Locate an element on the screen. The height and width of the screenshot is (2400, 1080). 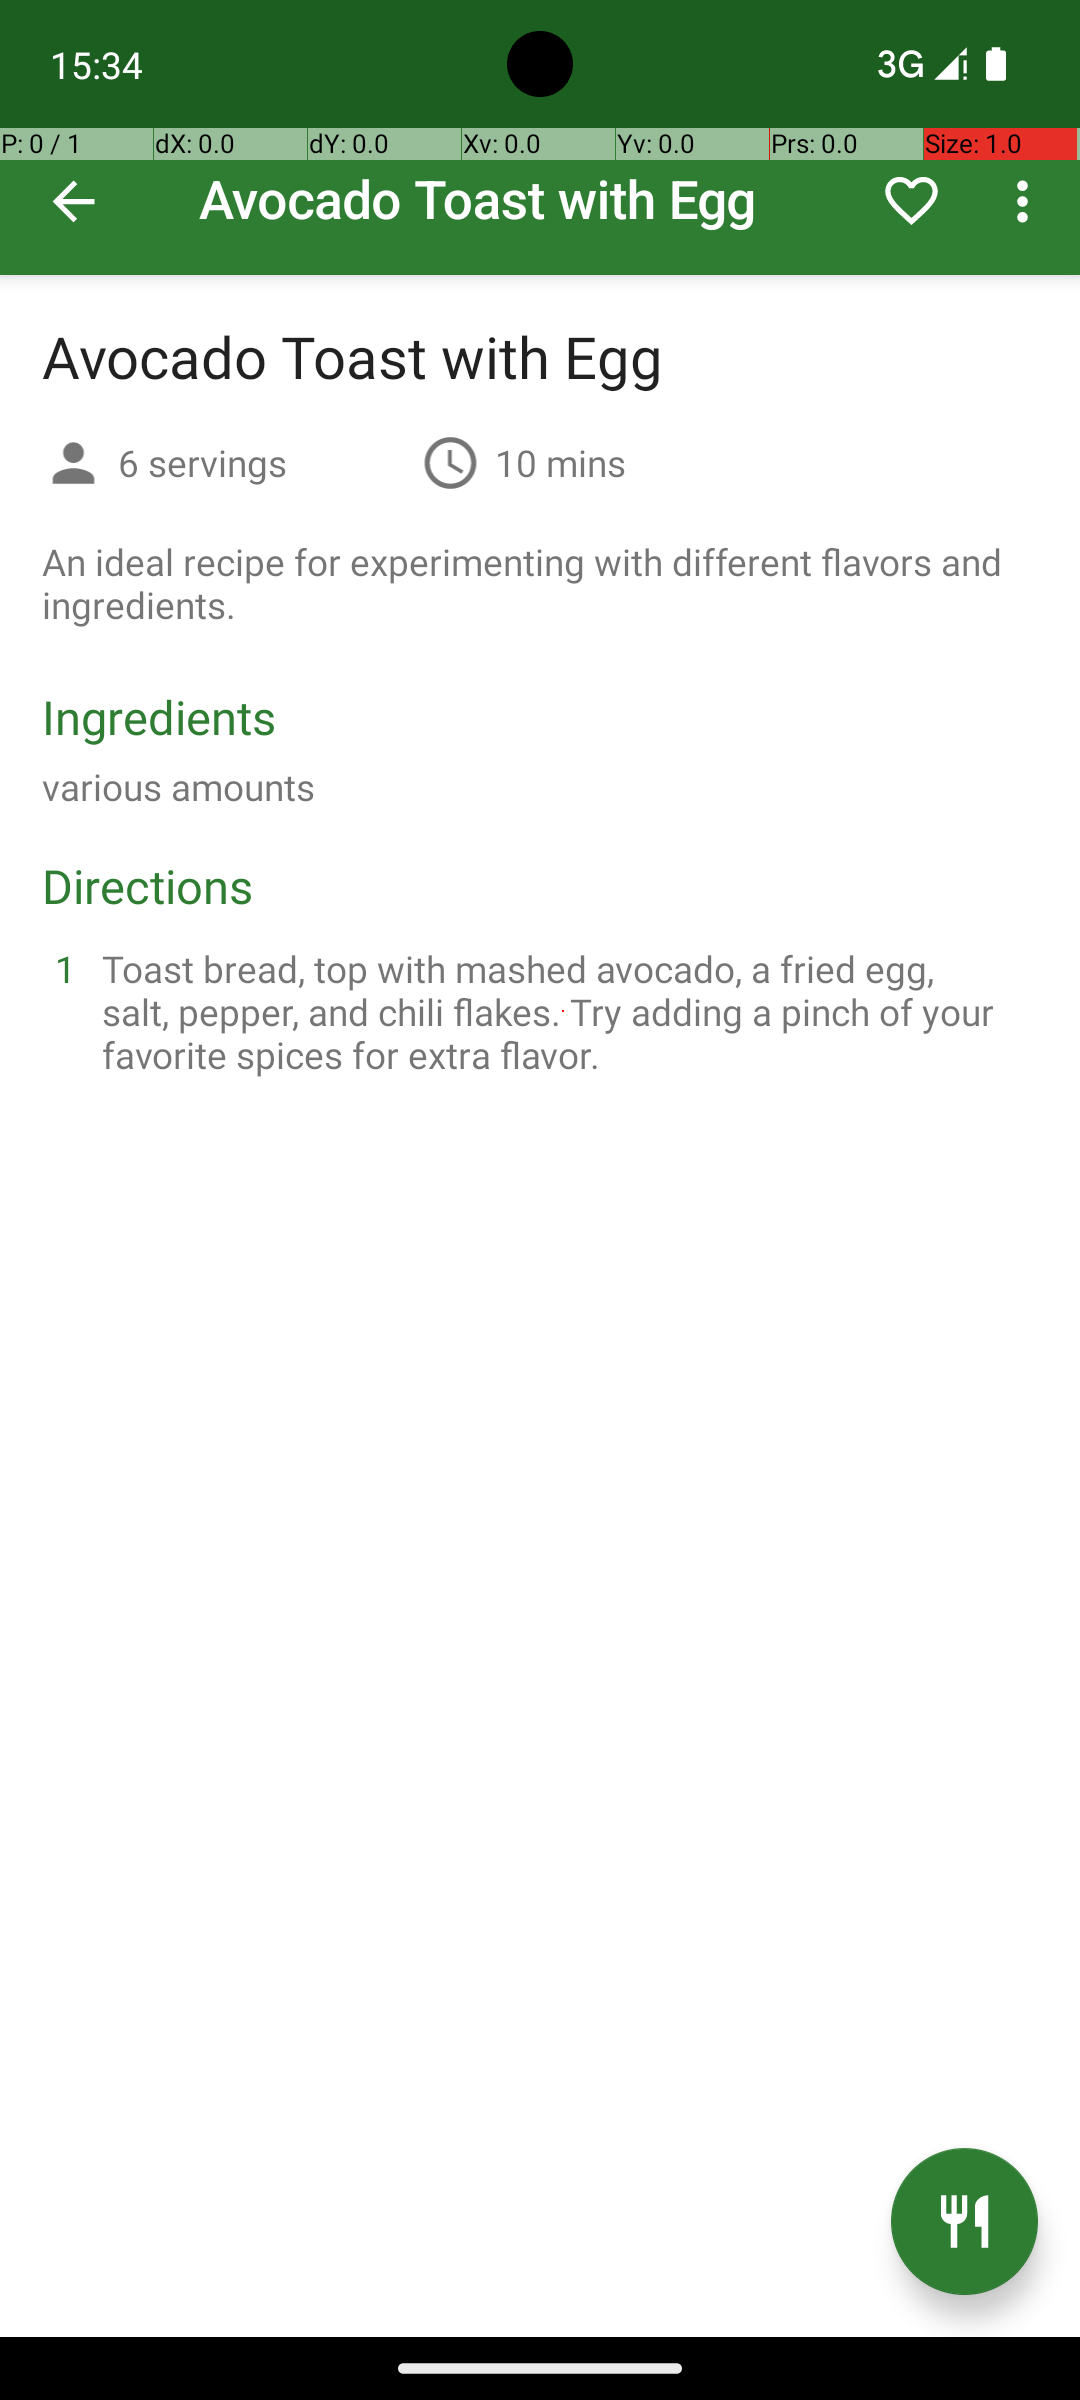
Servings is located at coordinates (74, 466).